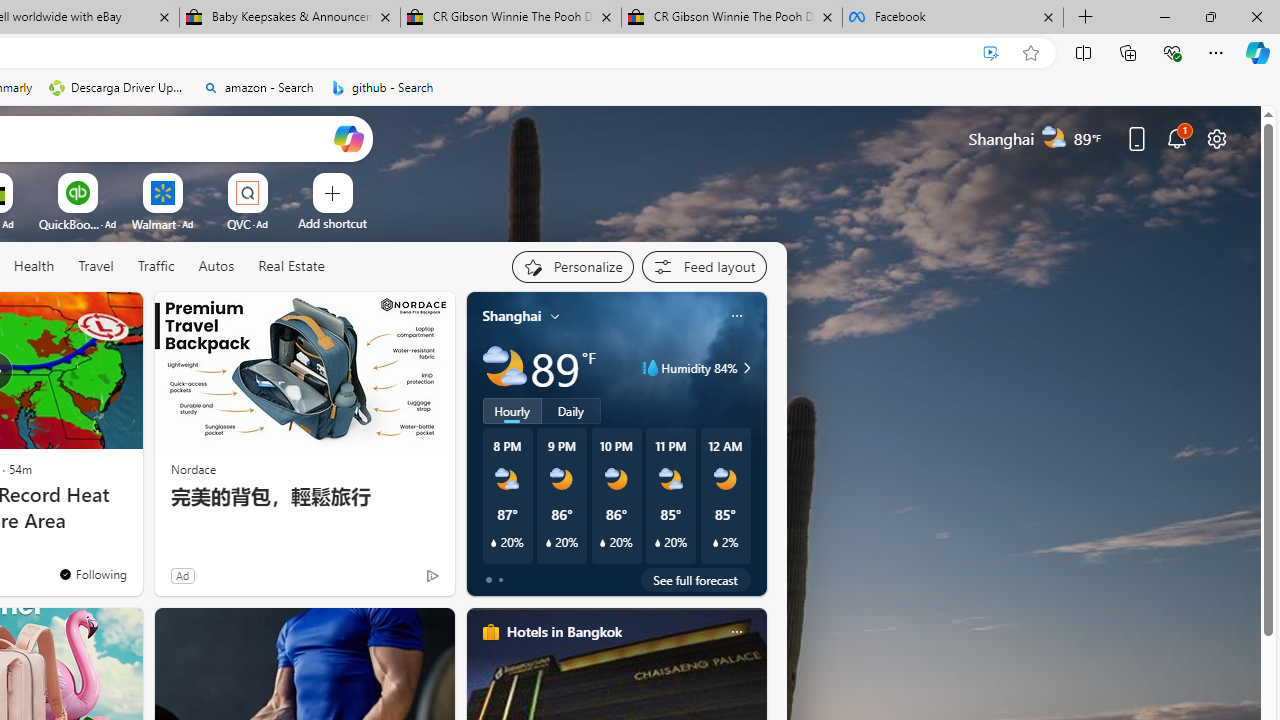 This screenshot has width=1280, height=720. I want to click on Hotels in Bangkok, so click(564, 631).